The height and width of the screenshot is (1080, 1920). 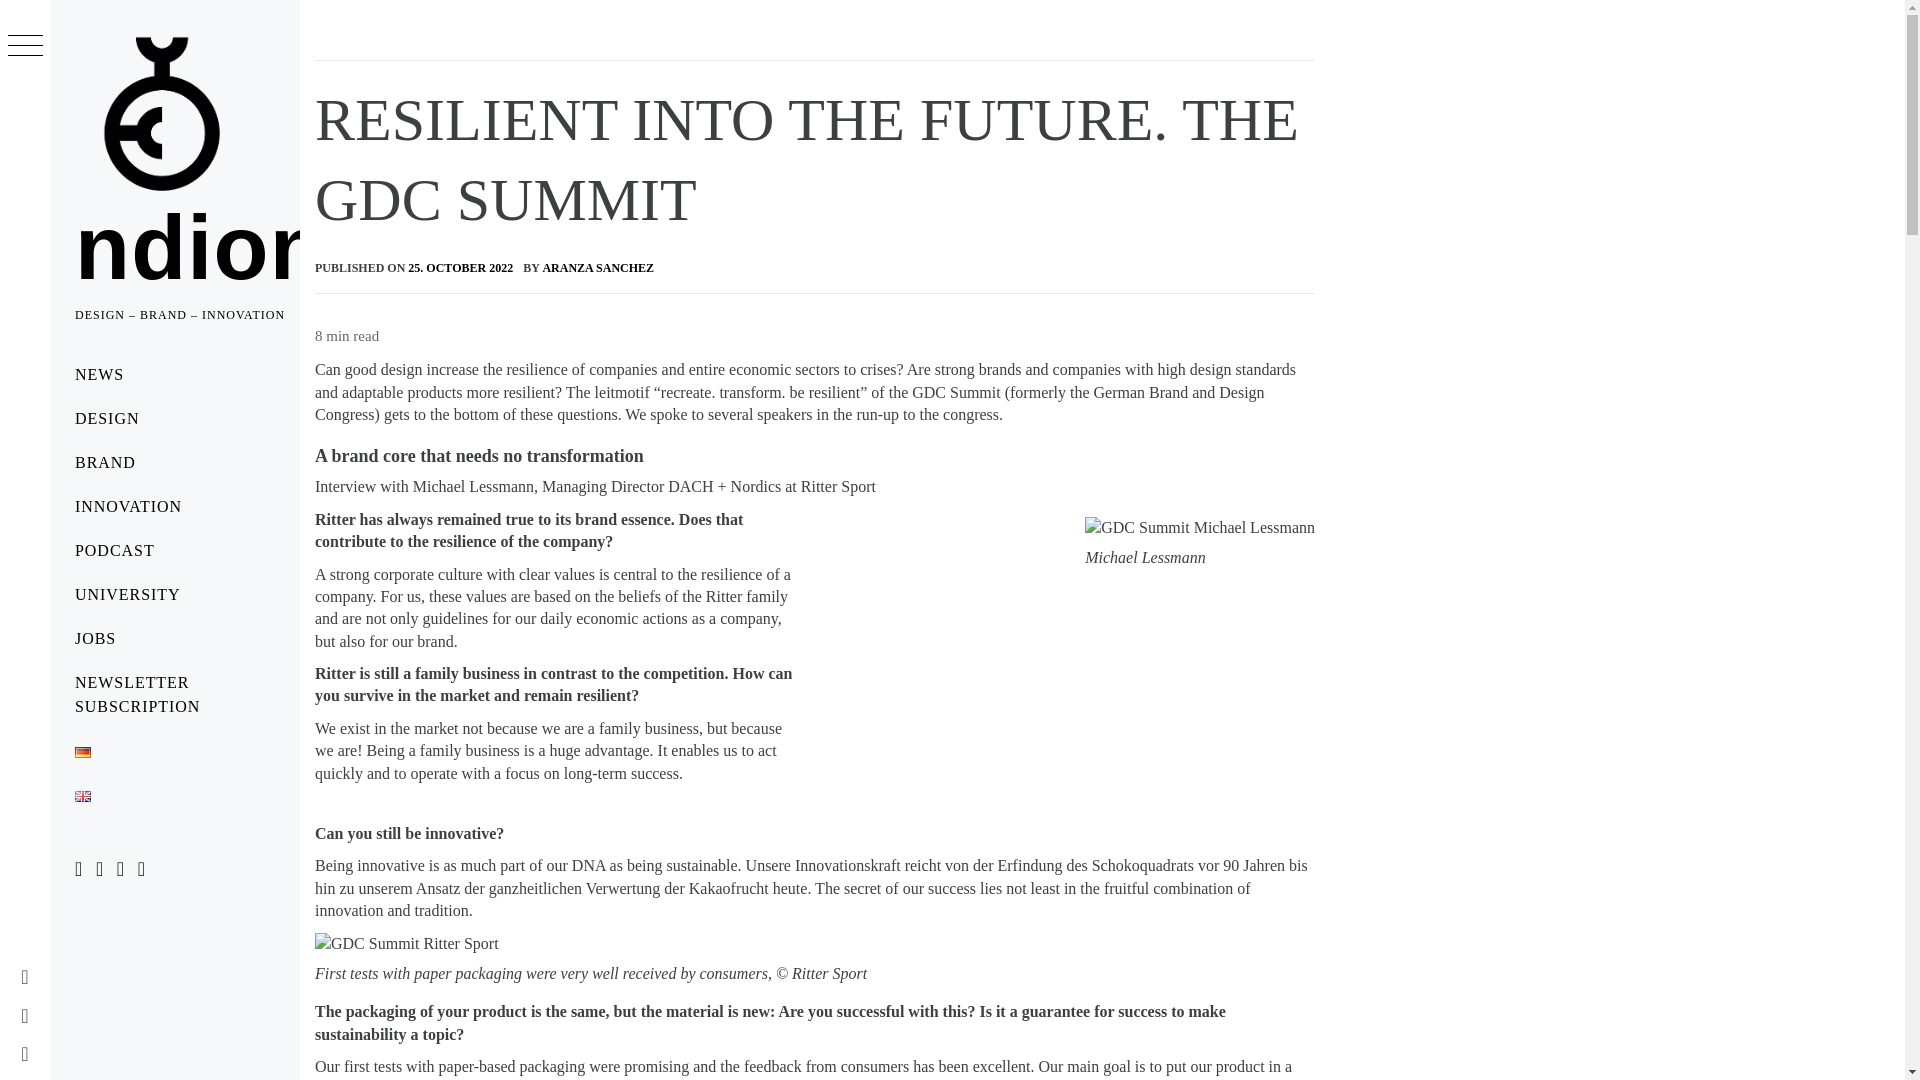 What do you see at coordinates (852, 50) in the screenshot?
I see `Search` at bounding box center [852, 50].